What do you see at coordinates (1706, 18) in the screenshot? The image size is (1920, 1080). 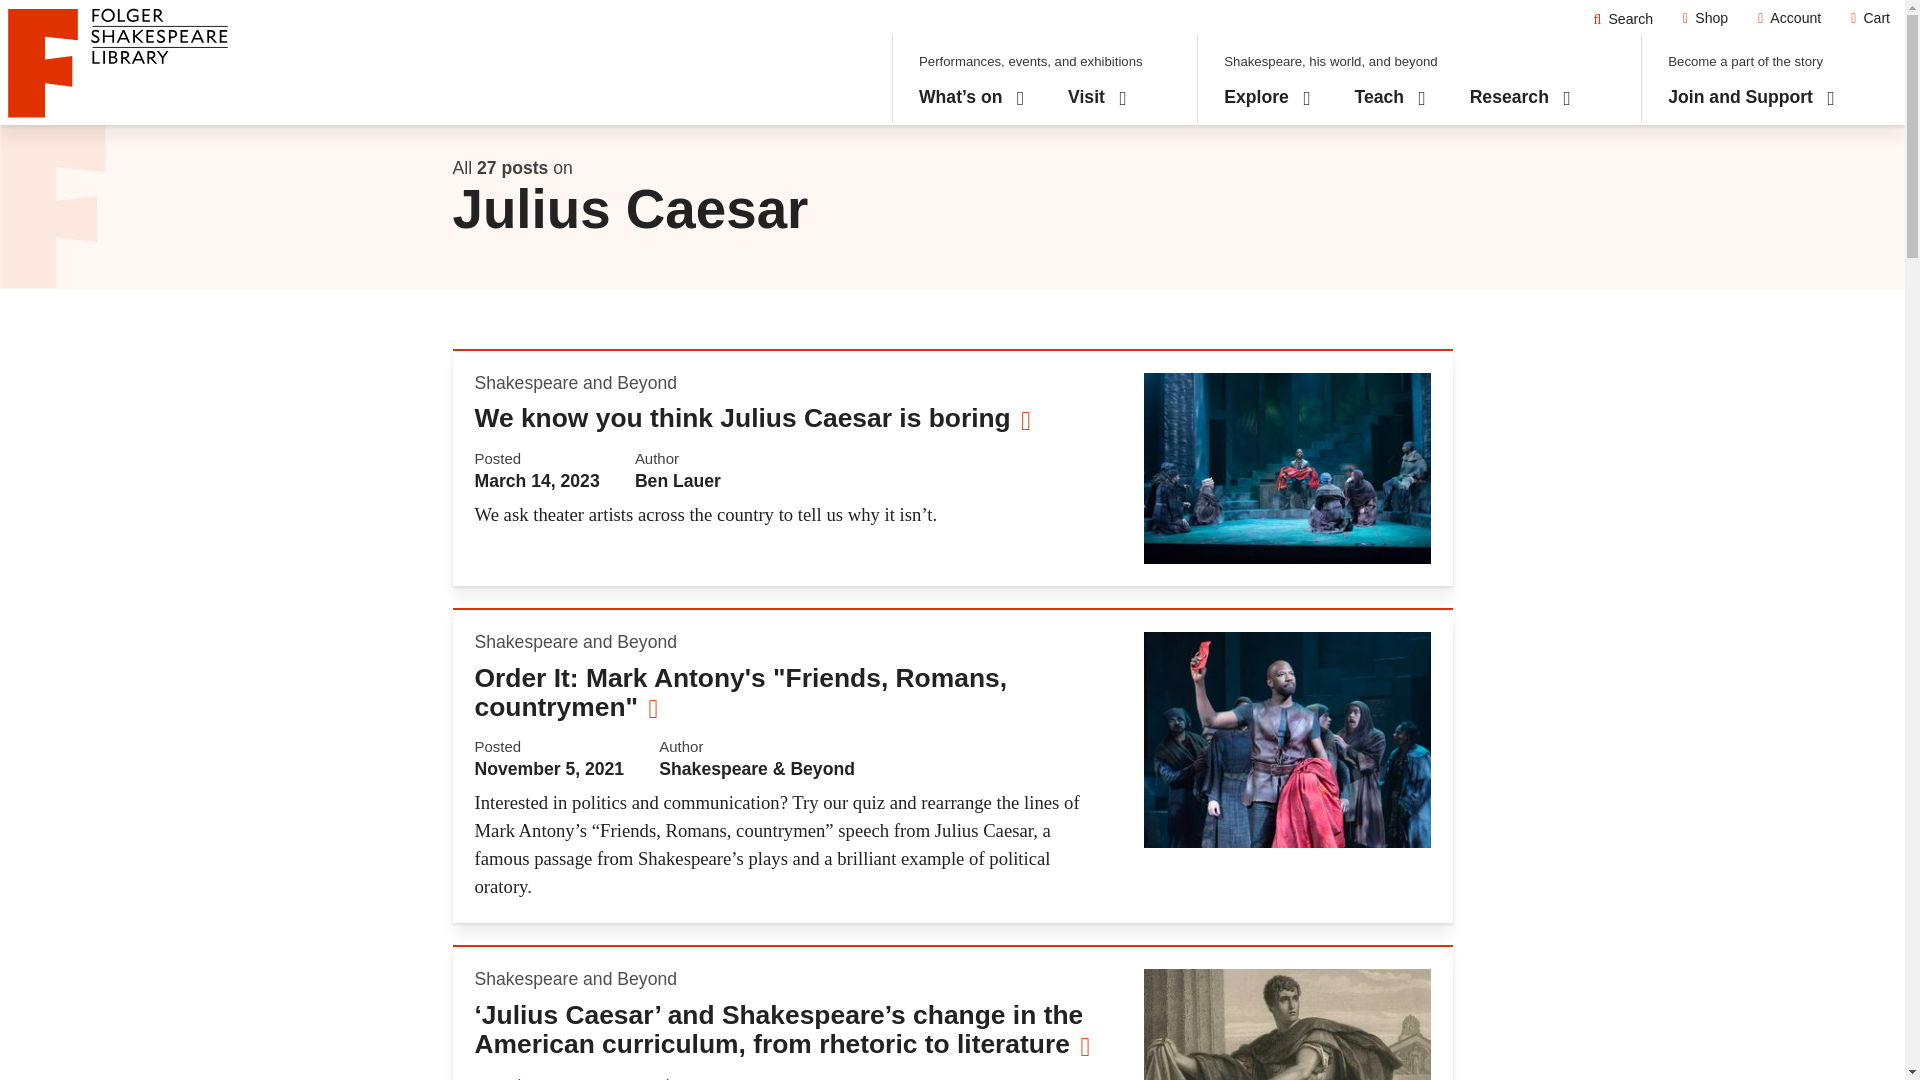 I see `Shop` at bounding box center [1706, 18].